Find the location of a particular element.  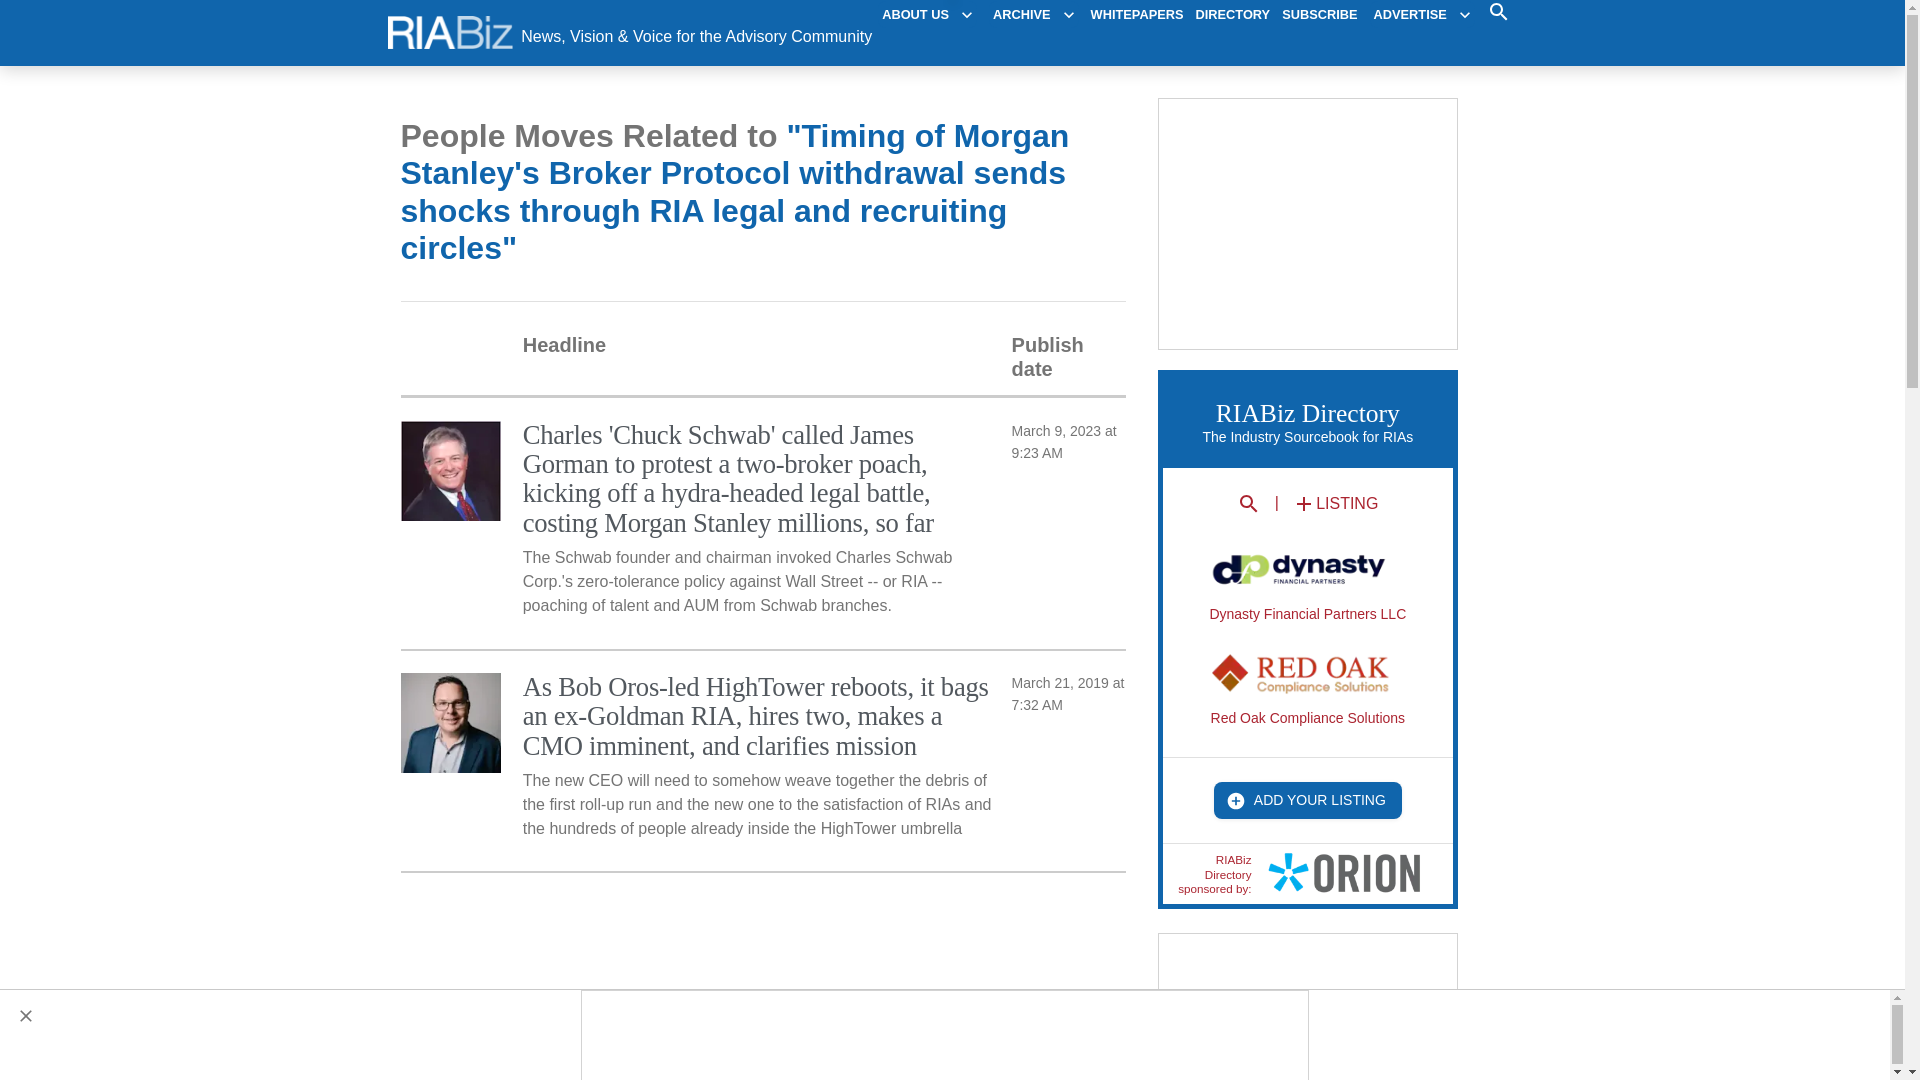

ADD YOUR LISTING is located at coordinates (1307, 800).